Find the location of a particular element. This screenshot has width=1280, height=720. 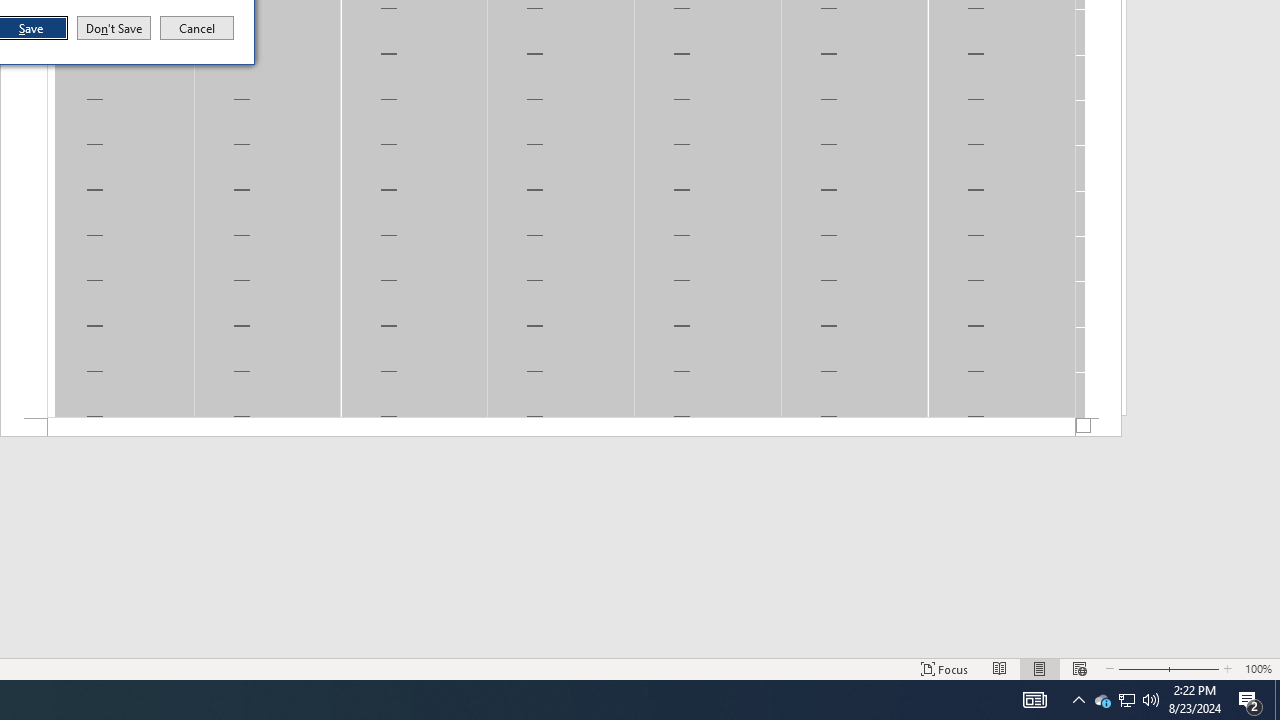

Cancel is located at coordinates (197, 28).